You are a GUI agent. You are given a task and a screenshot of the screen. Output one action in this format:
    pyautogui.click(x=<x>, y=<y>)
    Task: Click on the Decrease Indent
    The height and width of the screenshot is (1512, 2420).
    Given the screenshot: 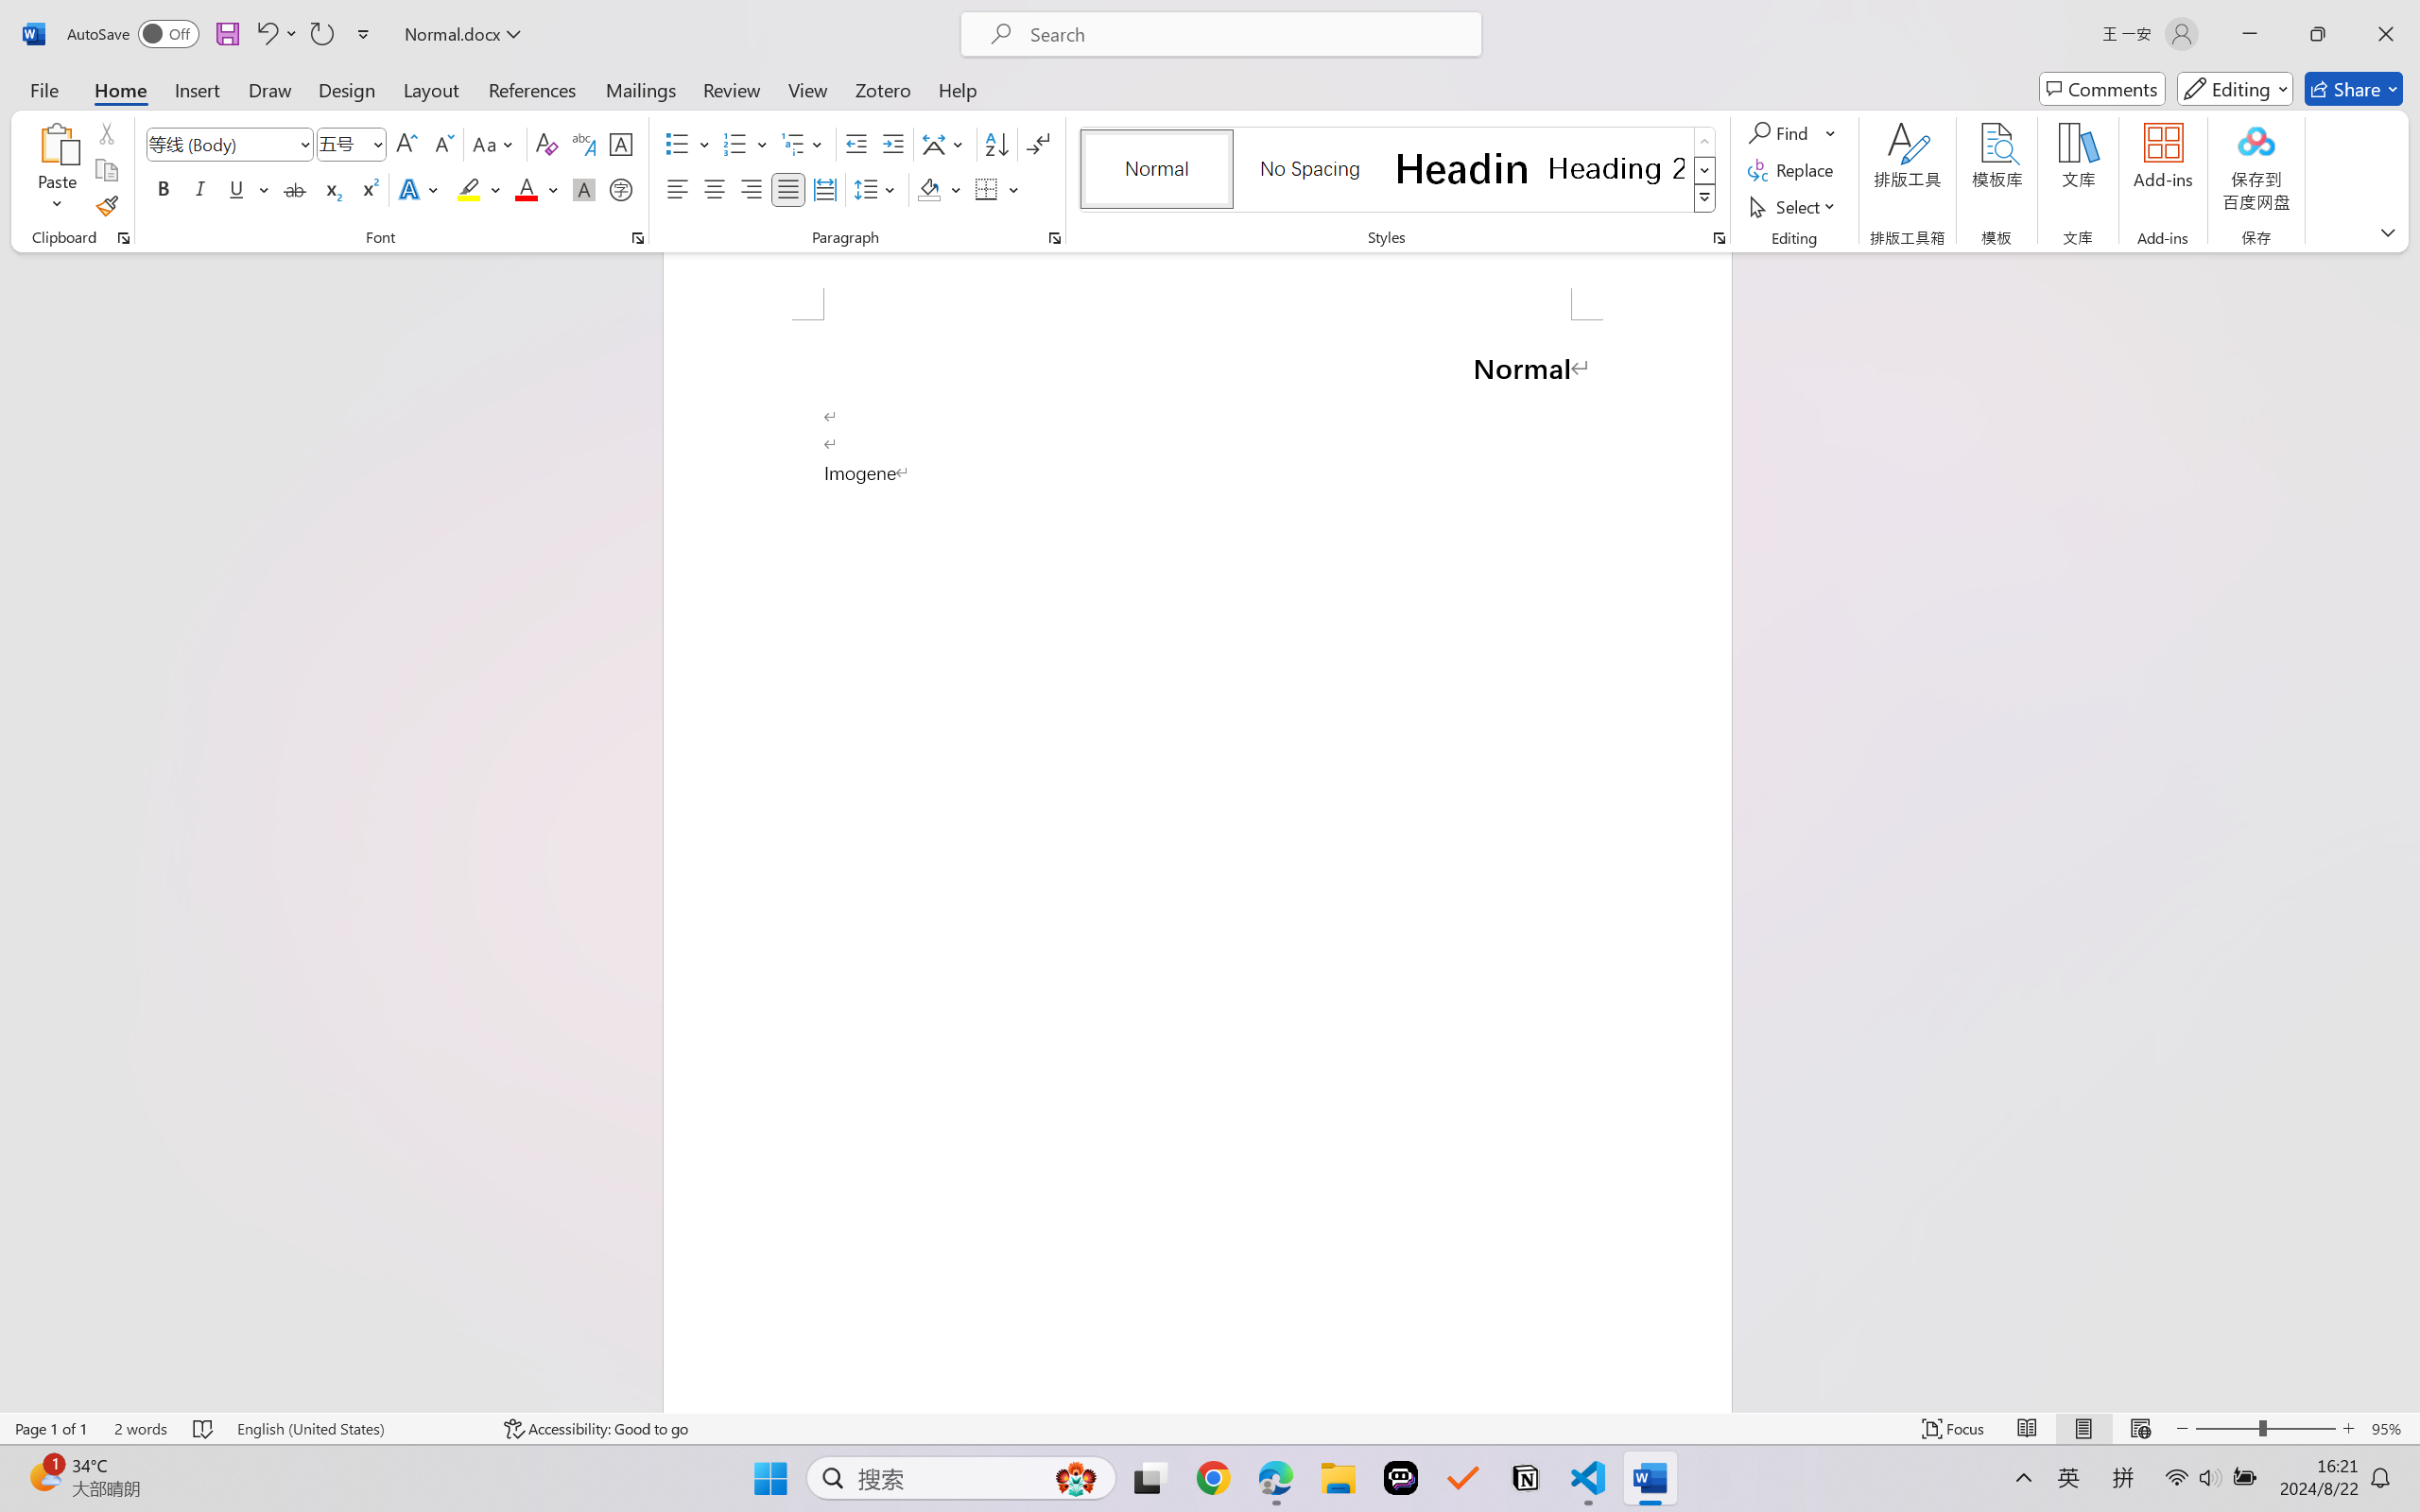 What is the action you would take?
    pyautogui.click(x=856, y=144)
    